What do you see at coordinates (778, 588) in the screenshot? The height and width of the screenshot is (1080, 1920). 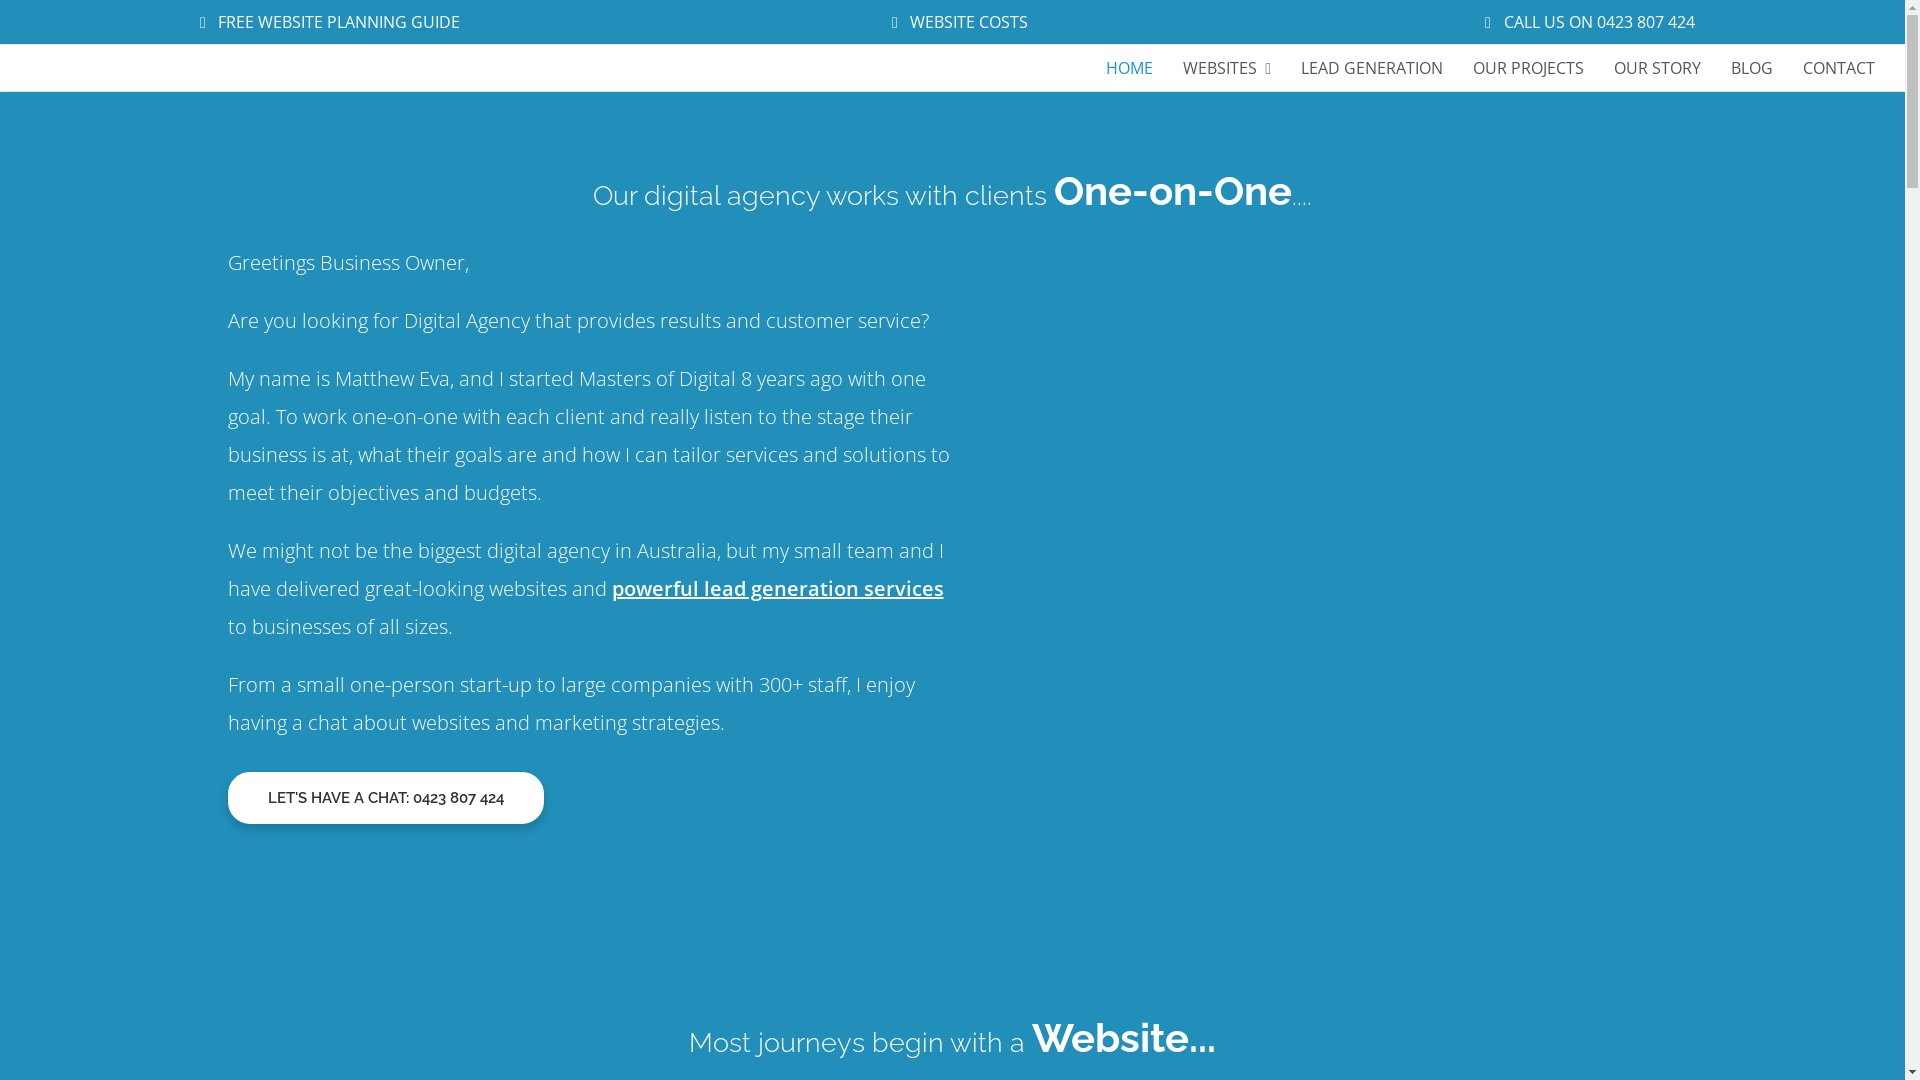 I see `powerful lead generation services` at bounding box center [778, 588].